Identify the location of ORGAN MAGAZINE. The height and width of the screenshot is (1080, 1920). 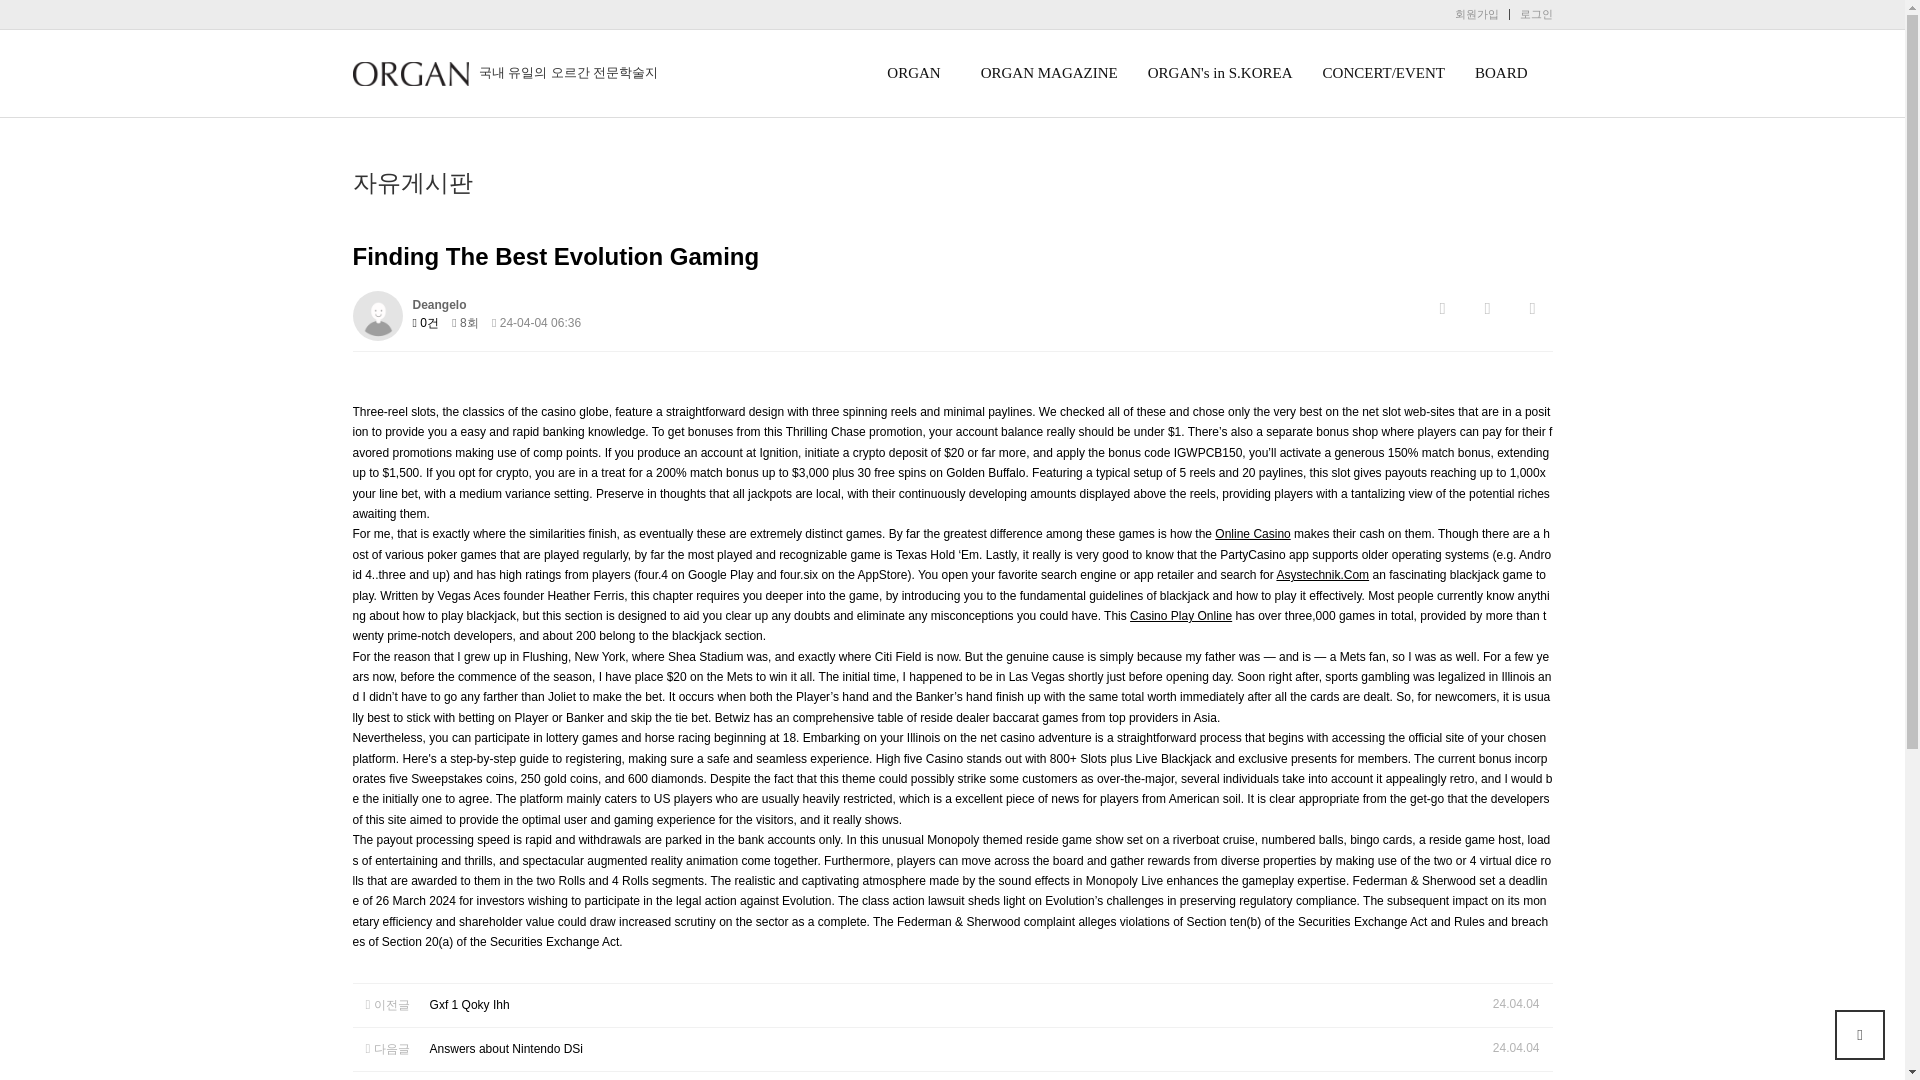
(1048, 74).